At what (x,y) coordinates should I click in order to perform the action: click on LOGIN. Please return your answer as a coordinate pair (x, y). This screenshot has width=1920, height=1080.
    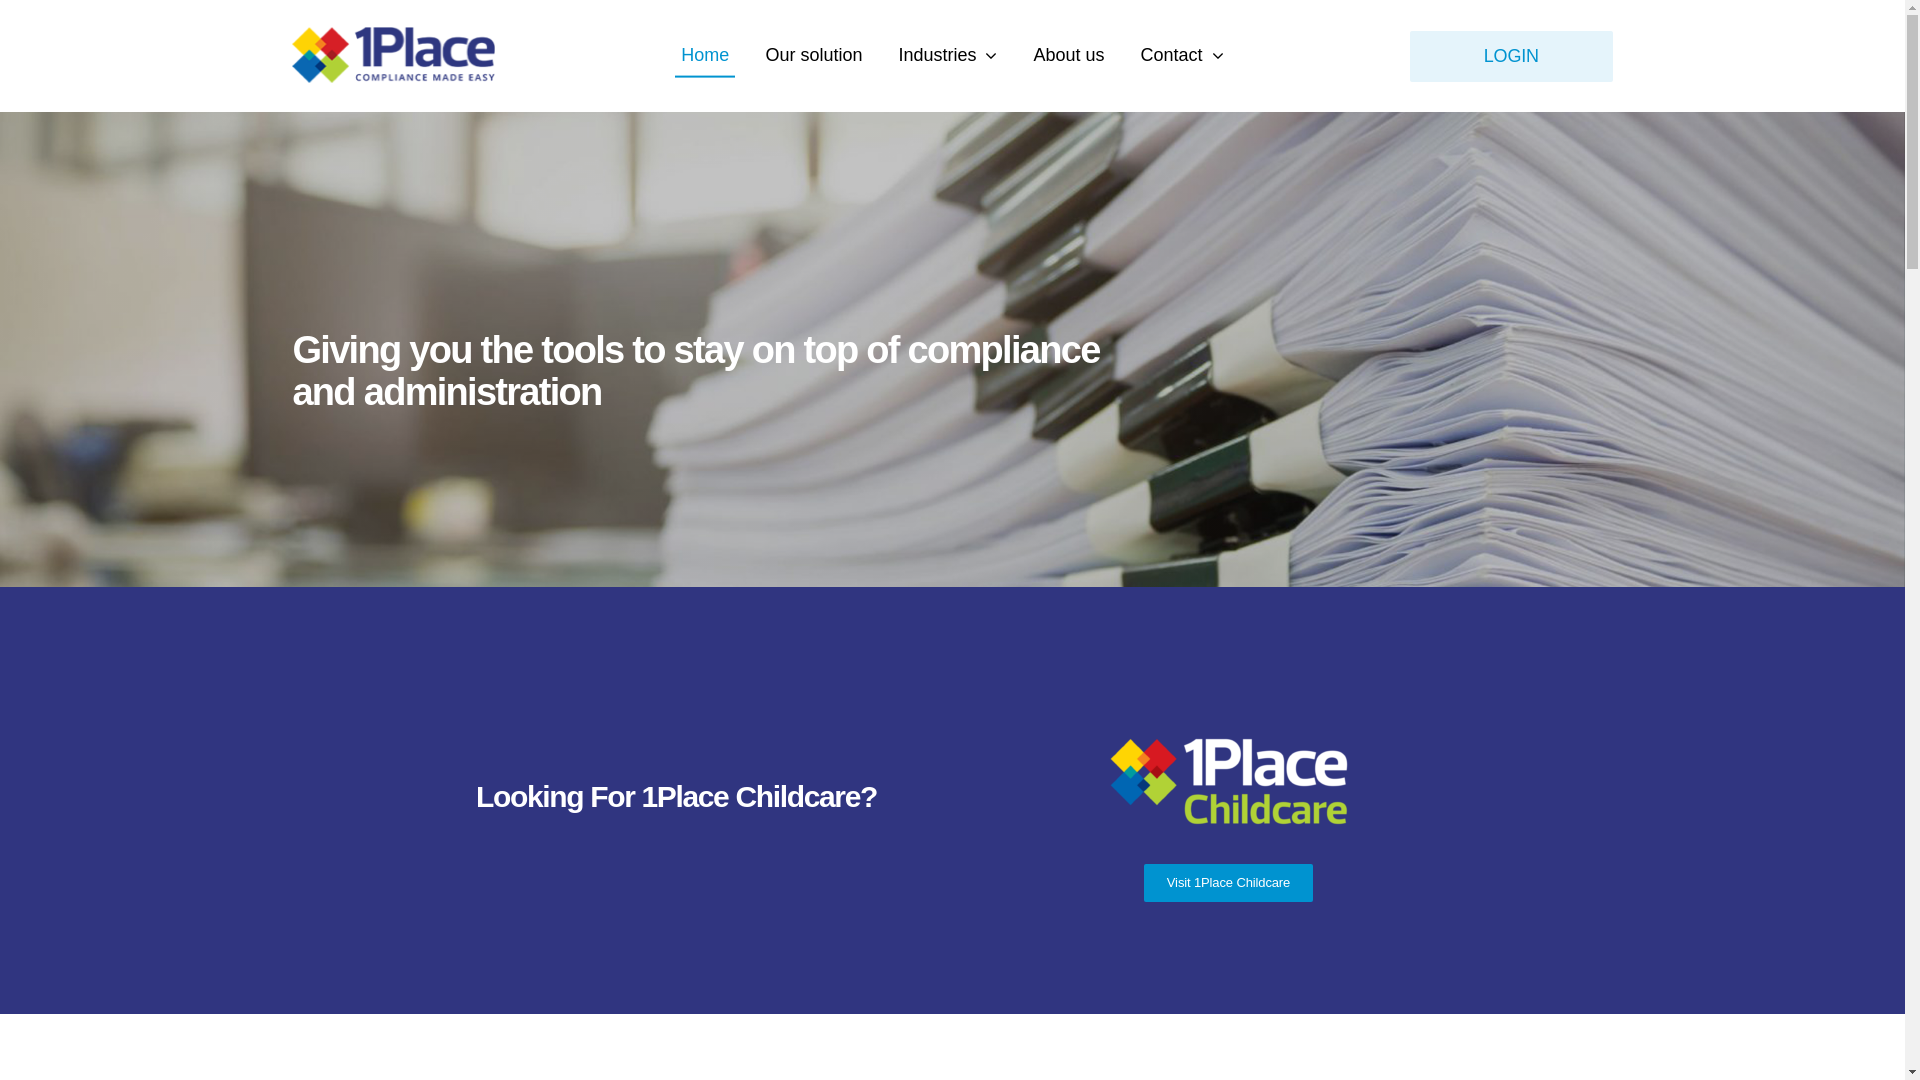
    Looking at the image, I should click on (1511, 56).